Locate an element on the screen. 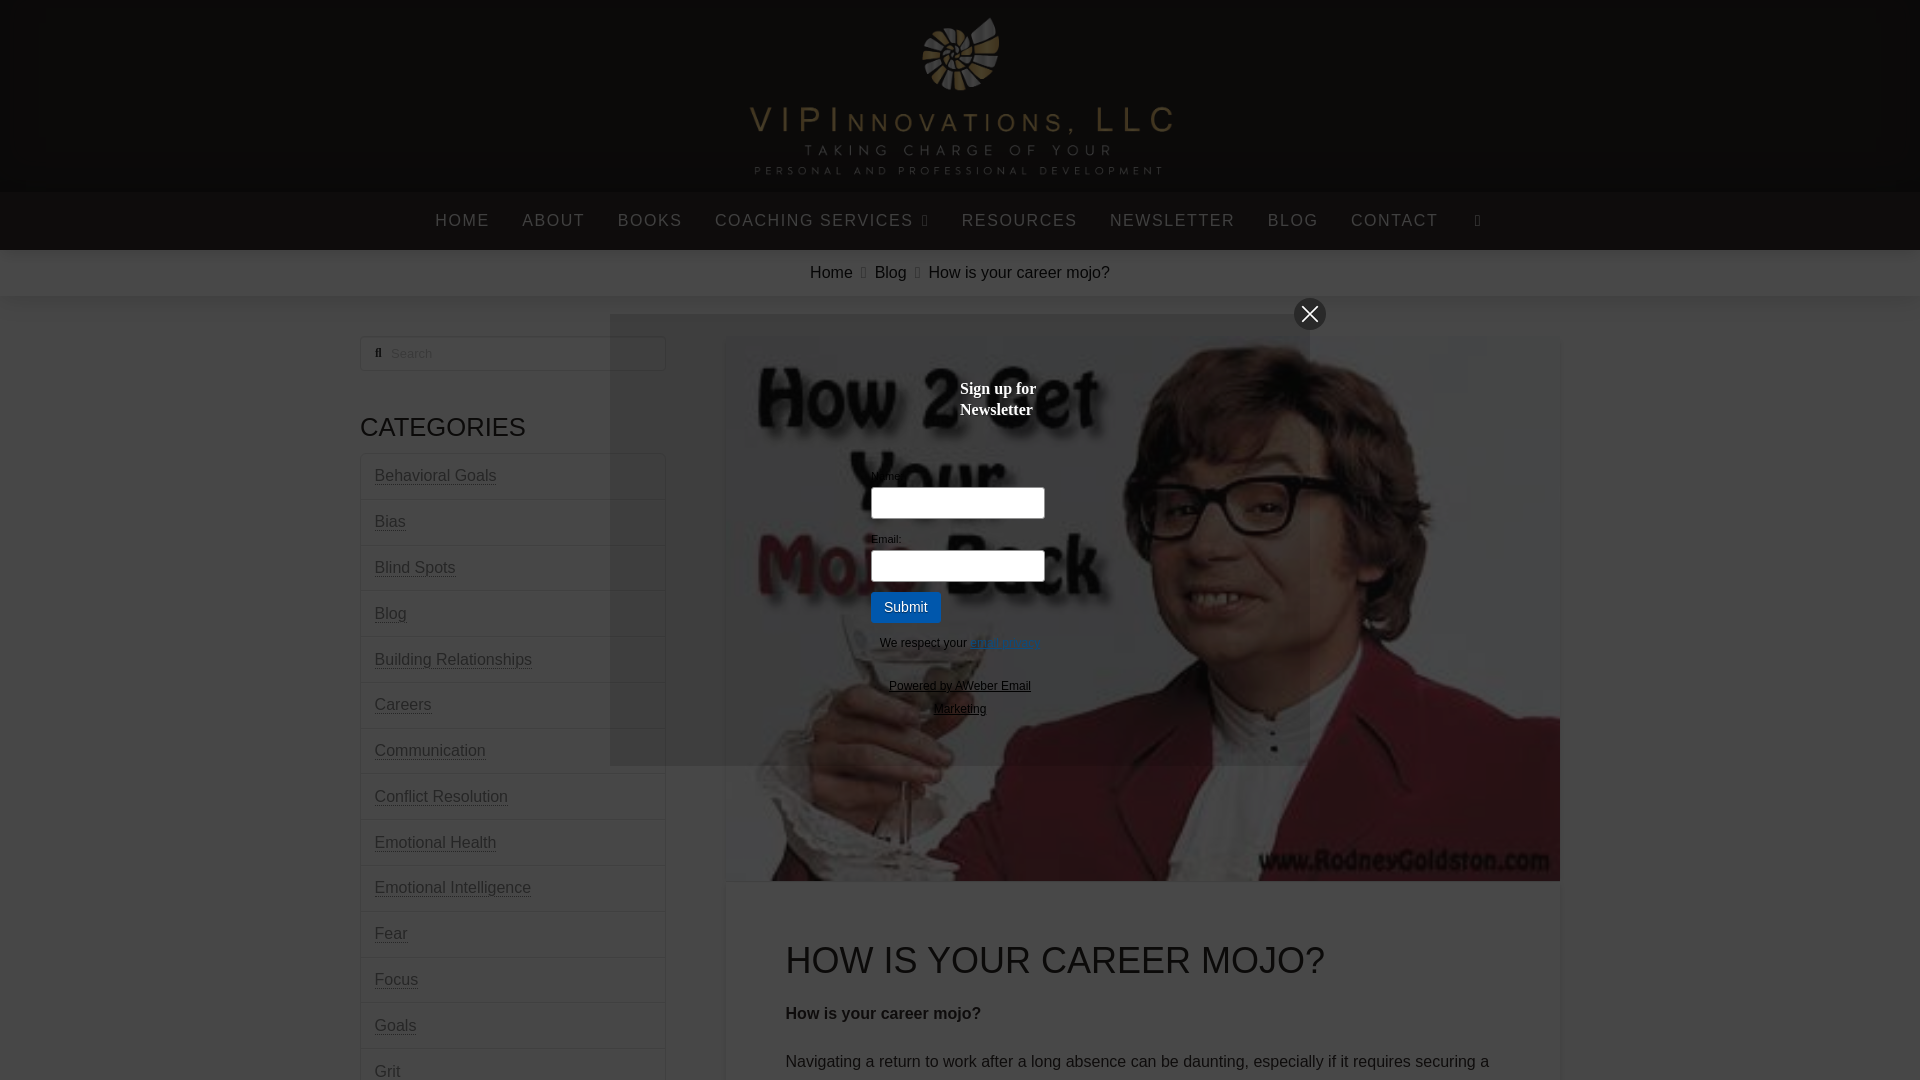 This screenshot has height=1080, width=1920. Careers is located at coordinates (403, 704).